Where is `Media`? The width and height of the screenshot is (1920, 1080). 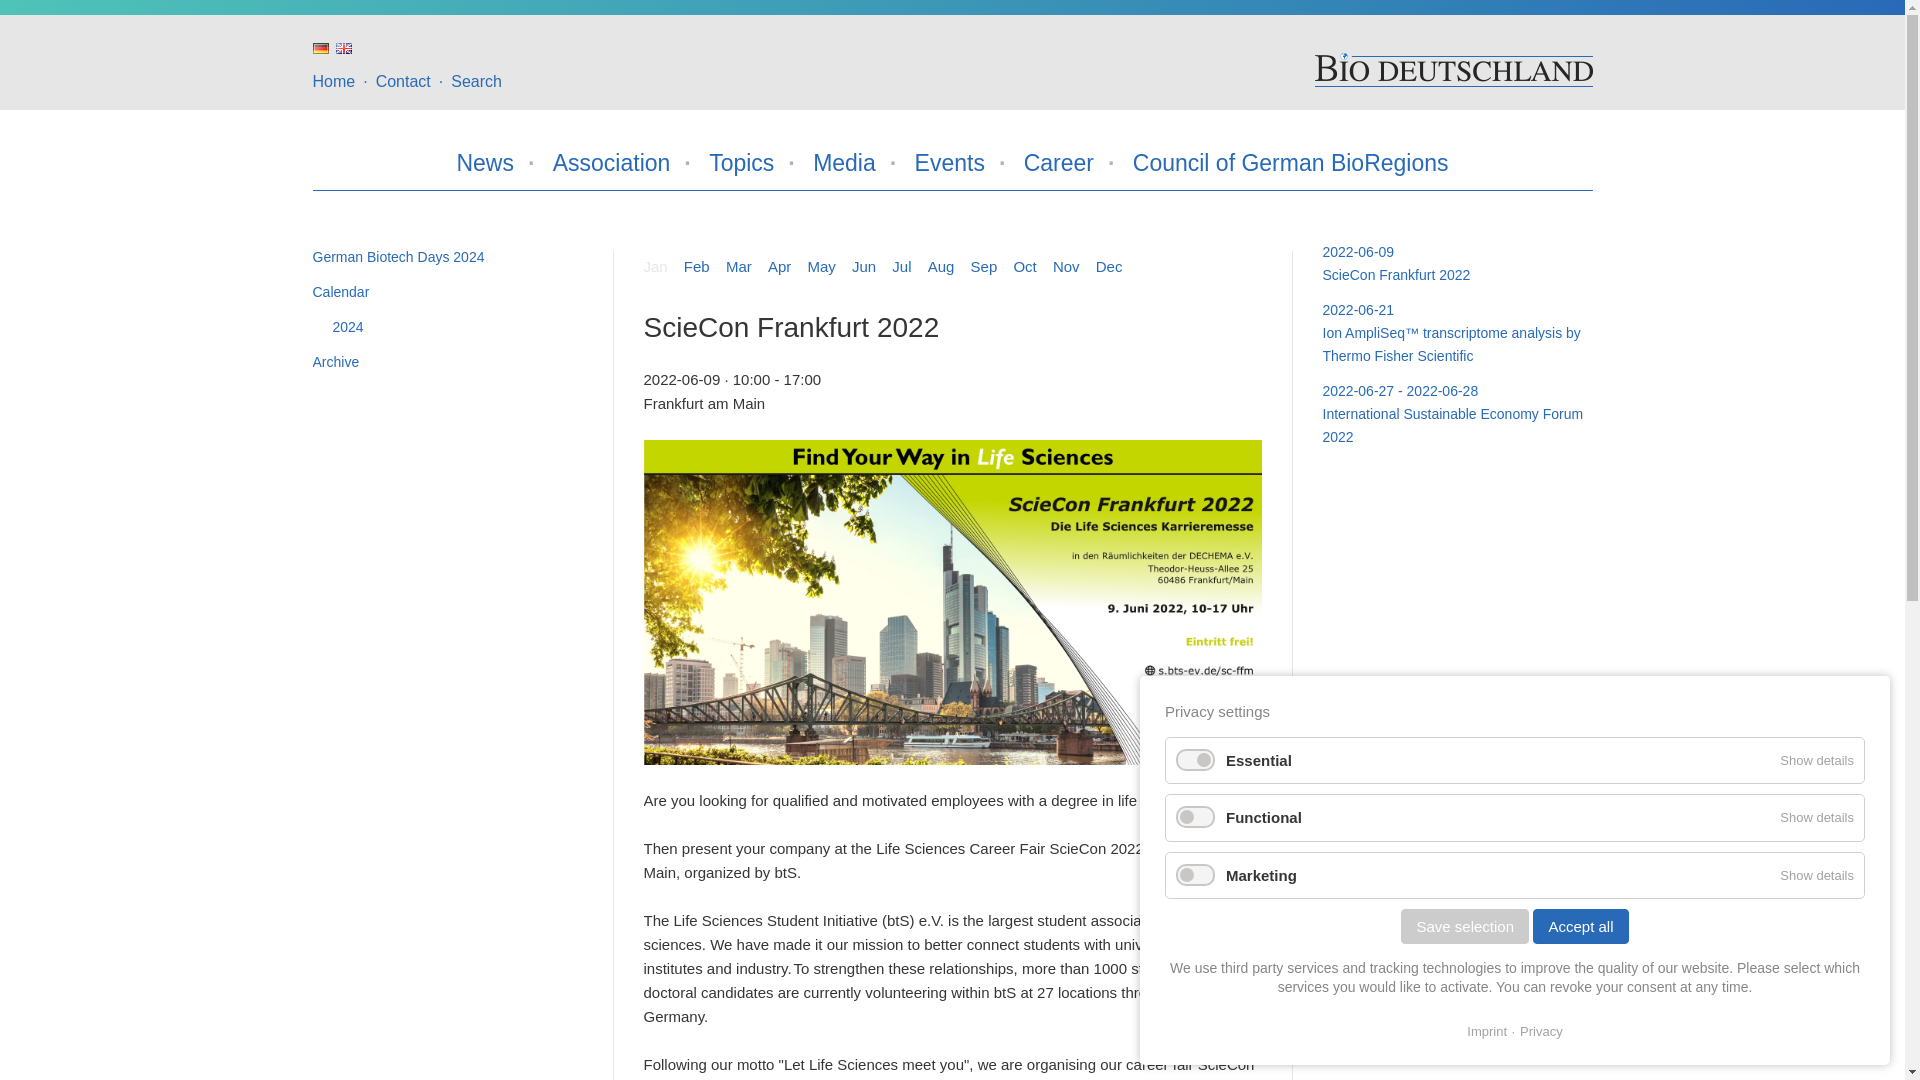
Media is located at coordinates (844, 162).